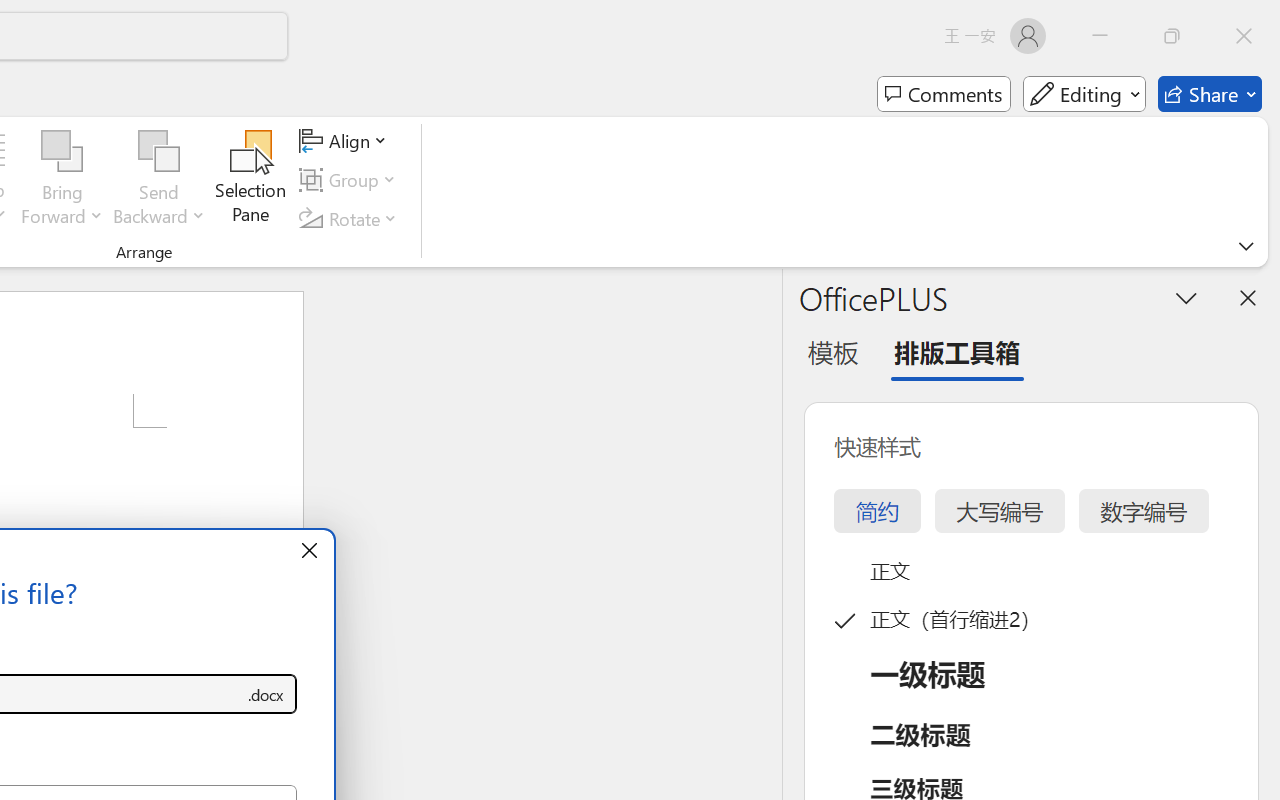 The width and height of the screenshot is (1280, 800). I want to click on Send Backward, so click(159, 180).